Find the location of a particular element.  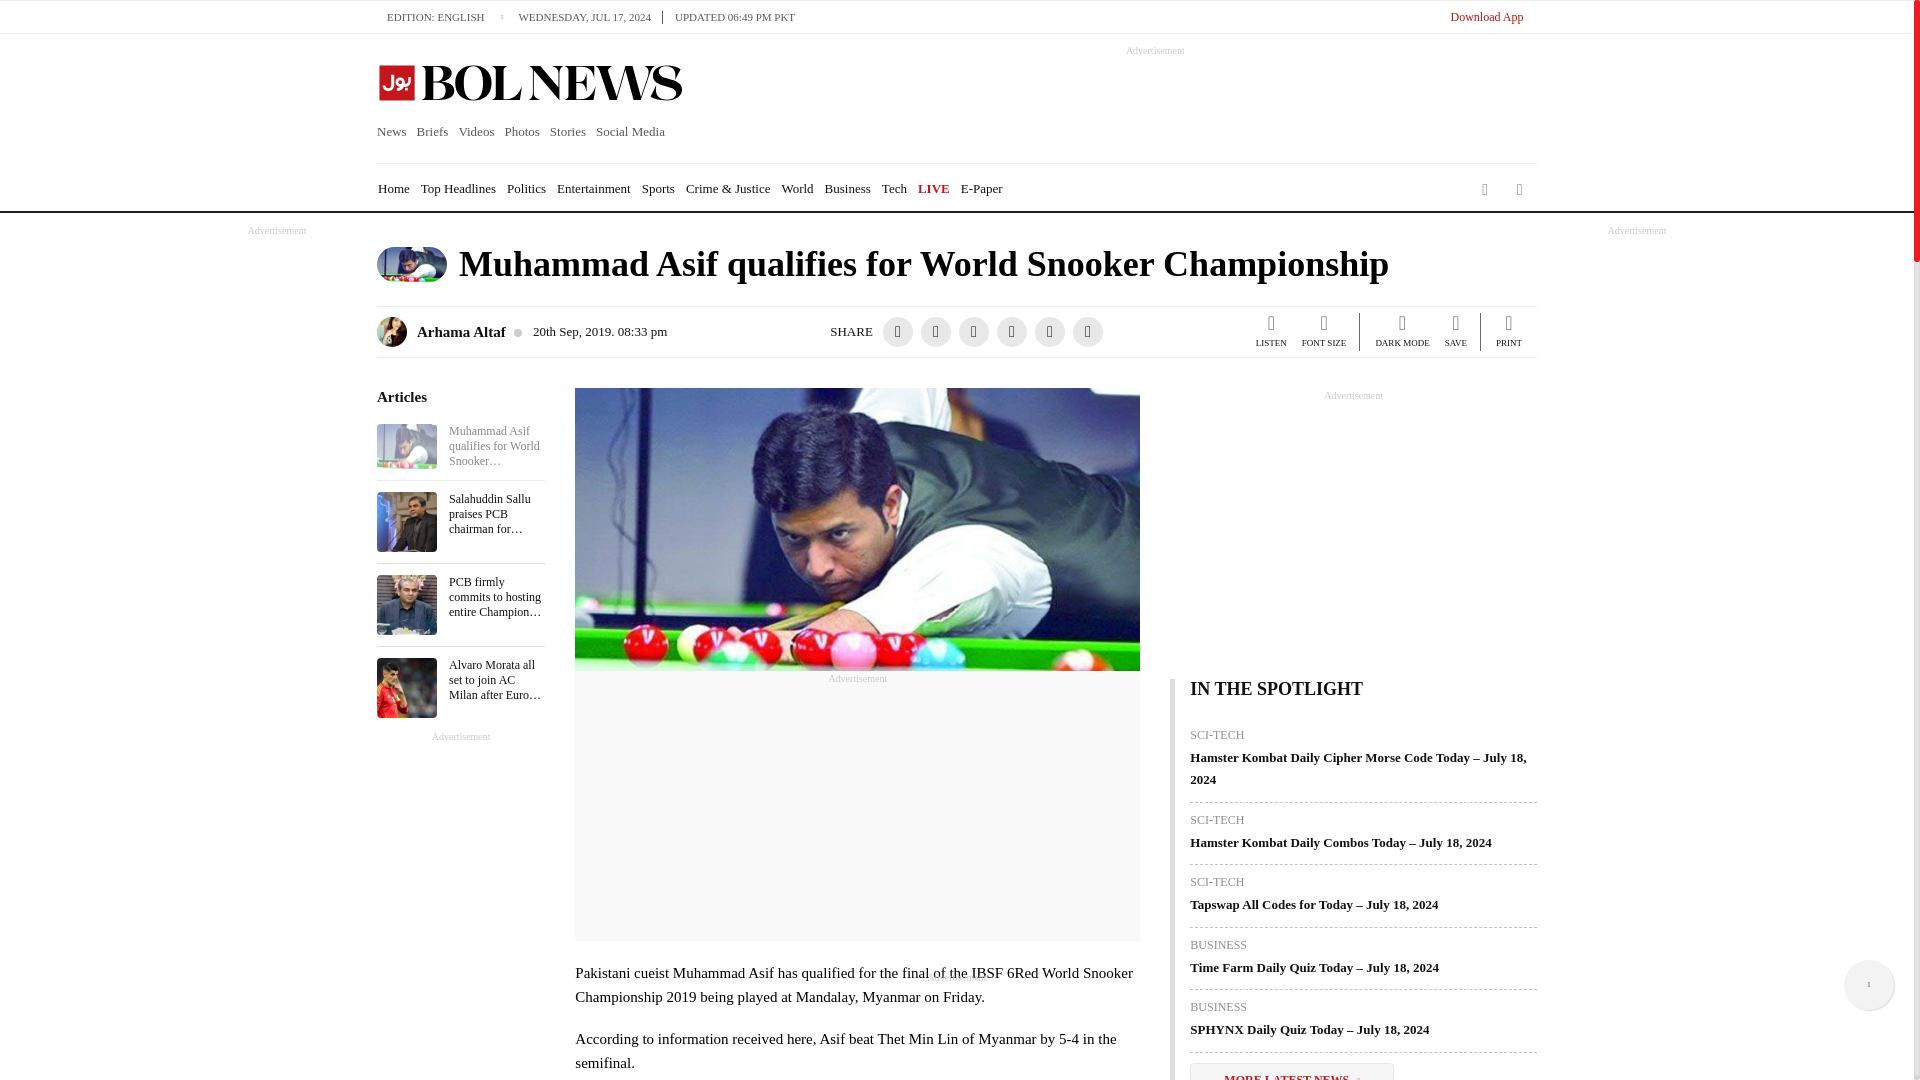

E-Paper is located at coordinates (982, 188).